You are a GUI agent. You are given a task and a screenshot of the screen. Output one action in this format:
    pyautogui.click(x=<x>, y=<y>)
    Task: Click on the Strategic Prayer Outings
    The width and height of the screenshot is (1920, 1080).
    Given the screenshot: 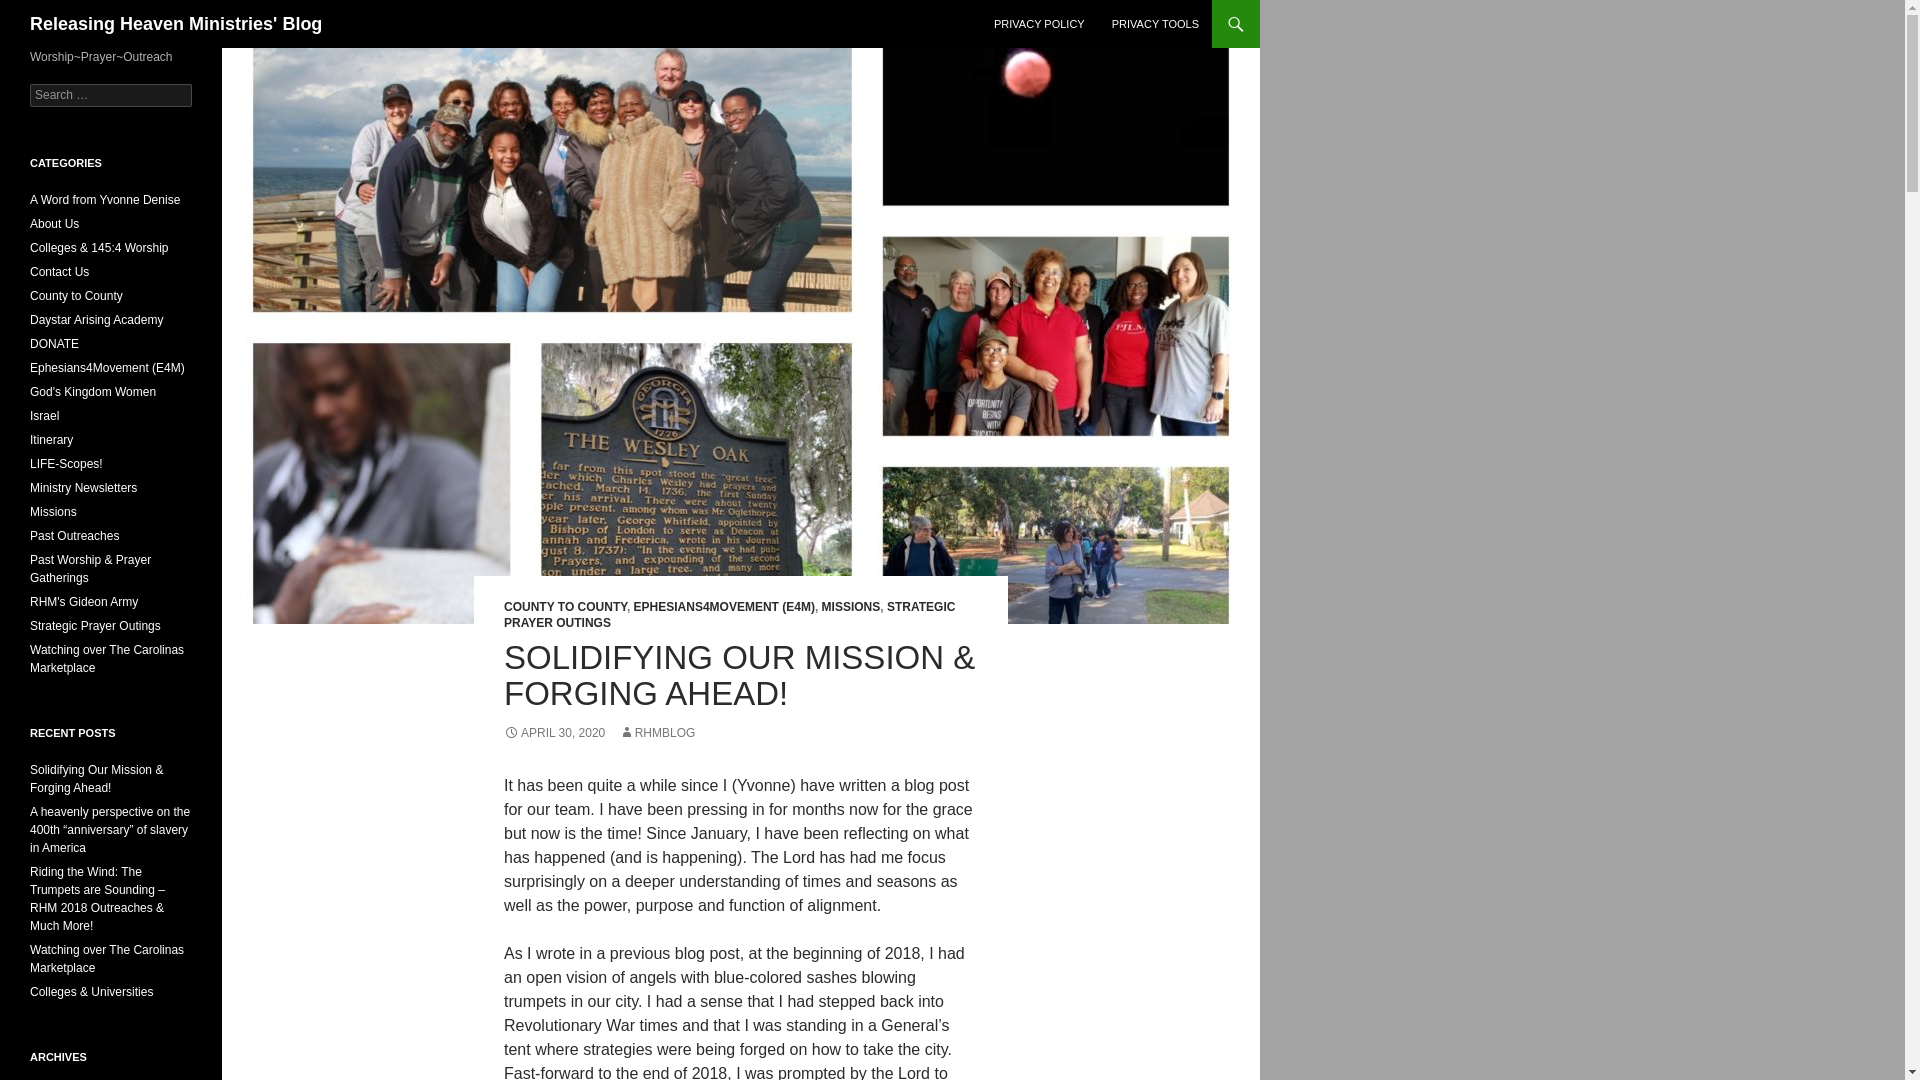 What is the action you would take?
    pyautogui.click(x=96, y=625)
    